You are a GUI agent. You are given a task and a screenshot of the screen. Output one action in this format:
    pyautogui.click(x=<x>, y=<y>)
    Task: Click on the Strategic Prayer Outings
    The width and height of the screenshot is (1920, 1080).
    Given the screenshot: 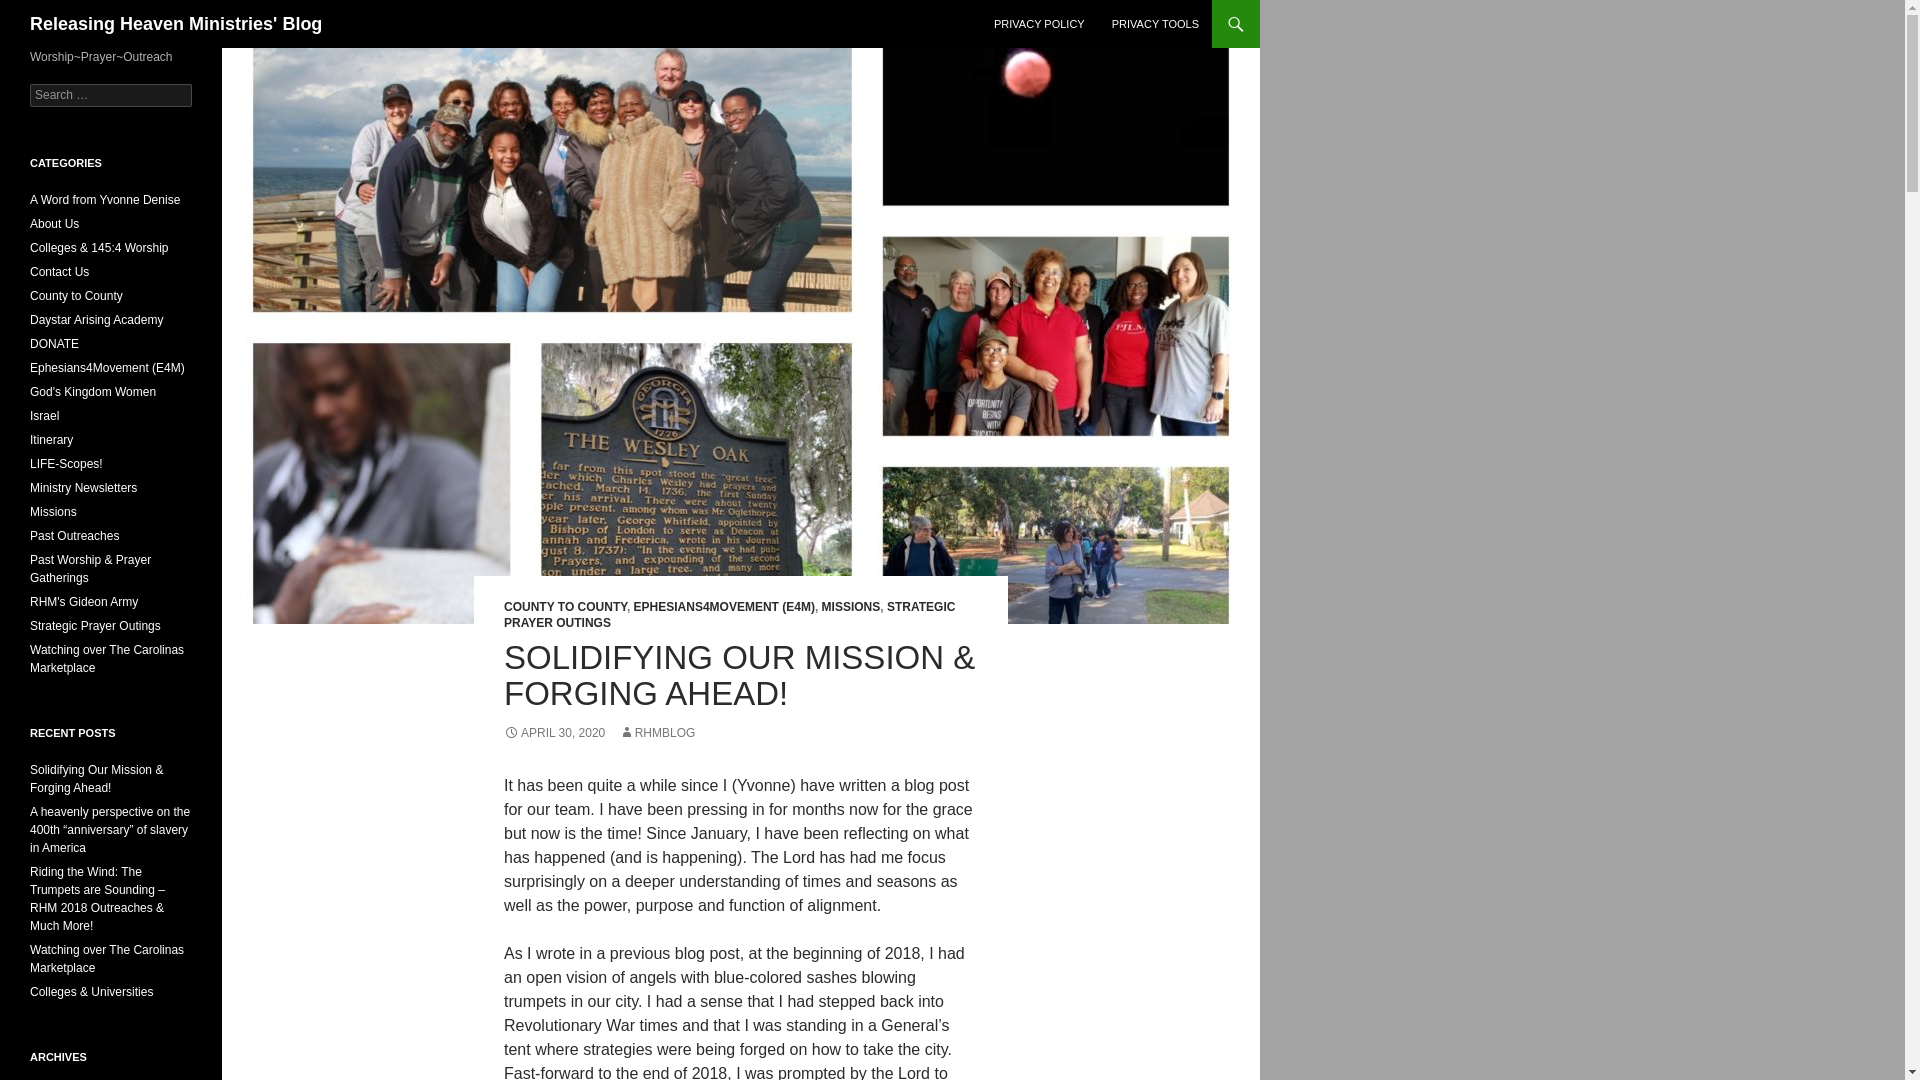 What is the action you would take?
    pyautogui.click(x=96, y=625)
    